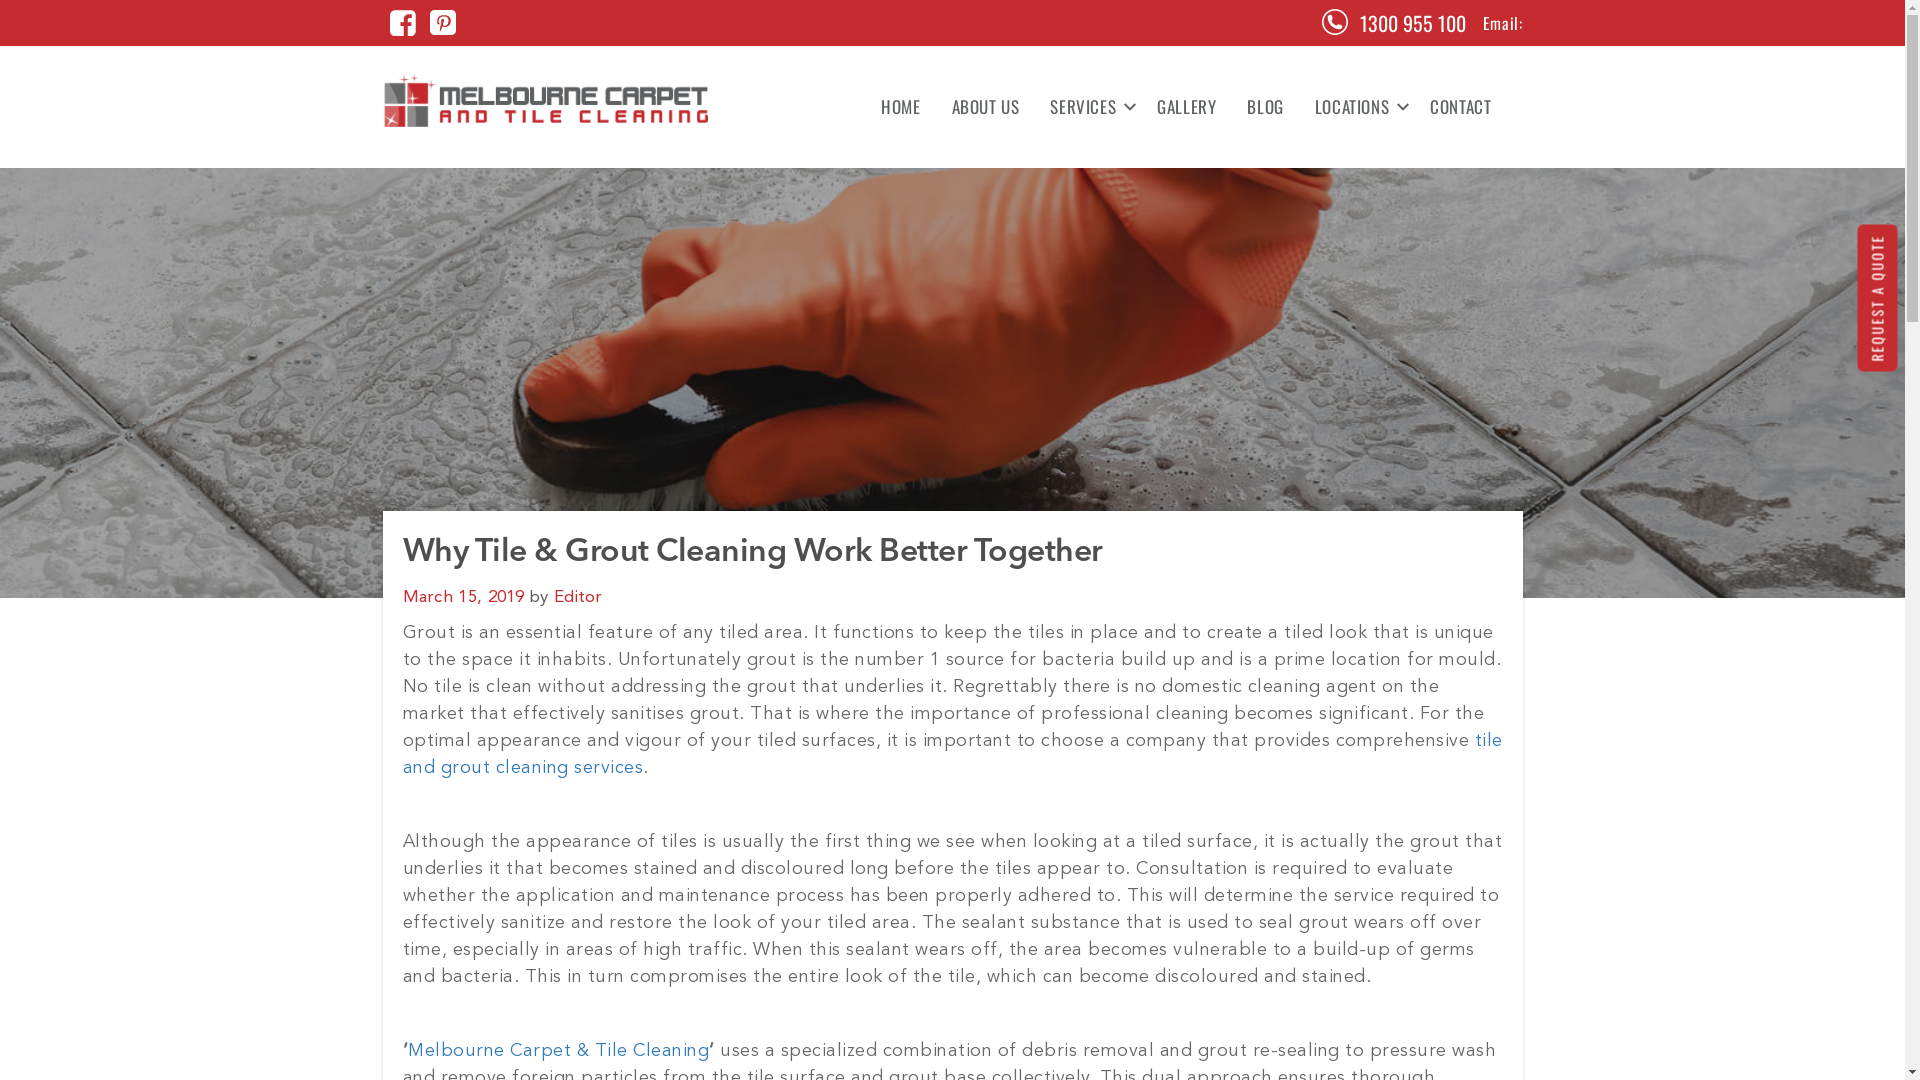  Describe the element at coordinates (900, 107) in the screenshot. I see `HOME` at that location.